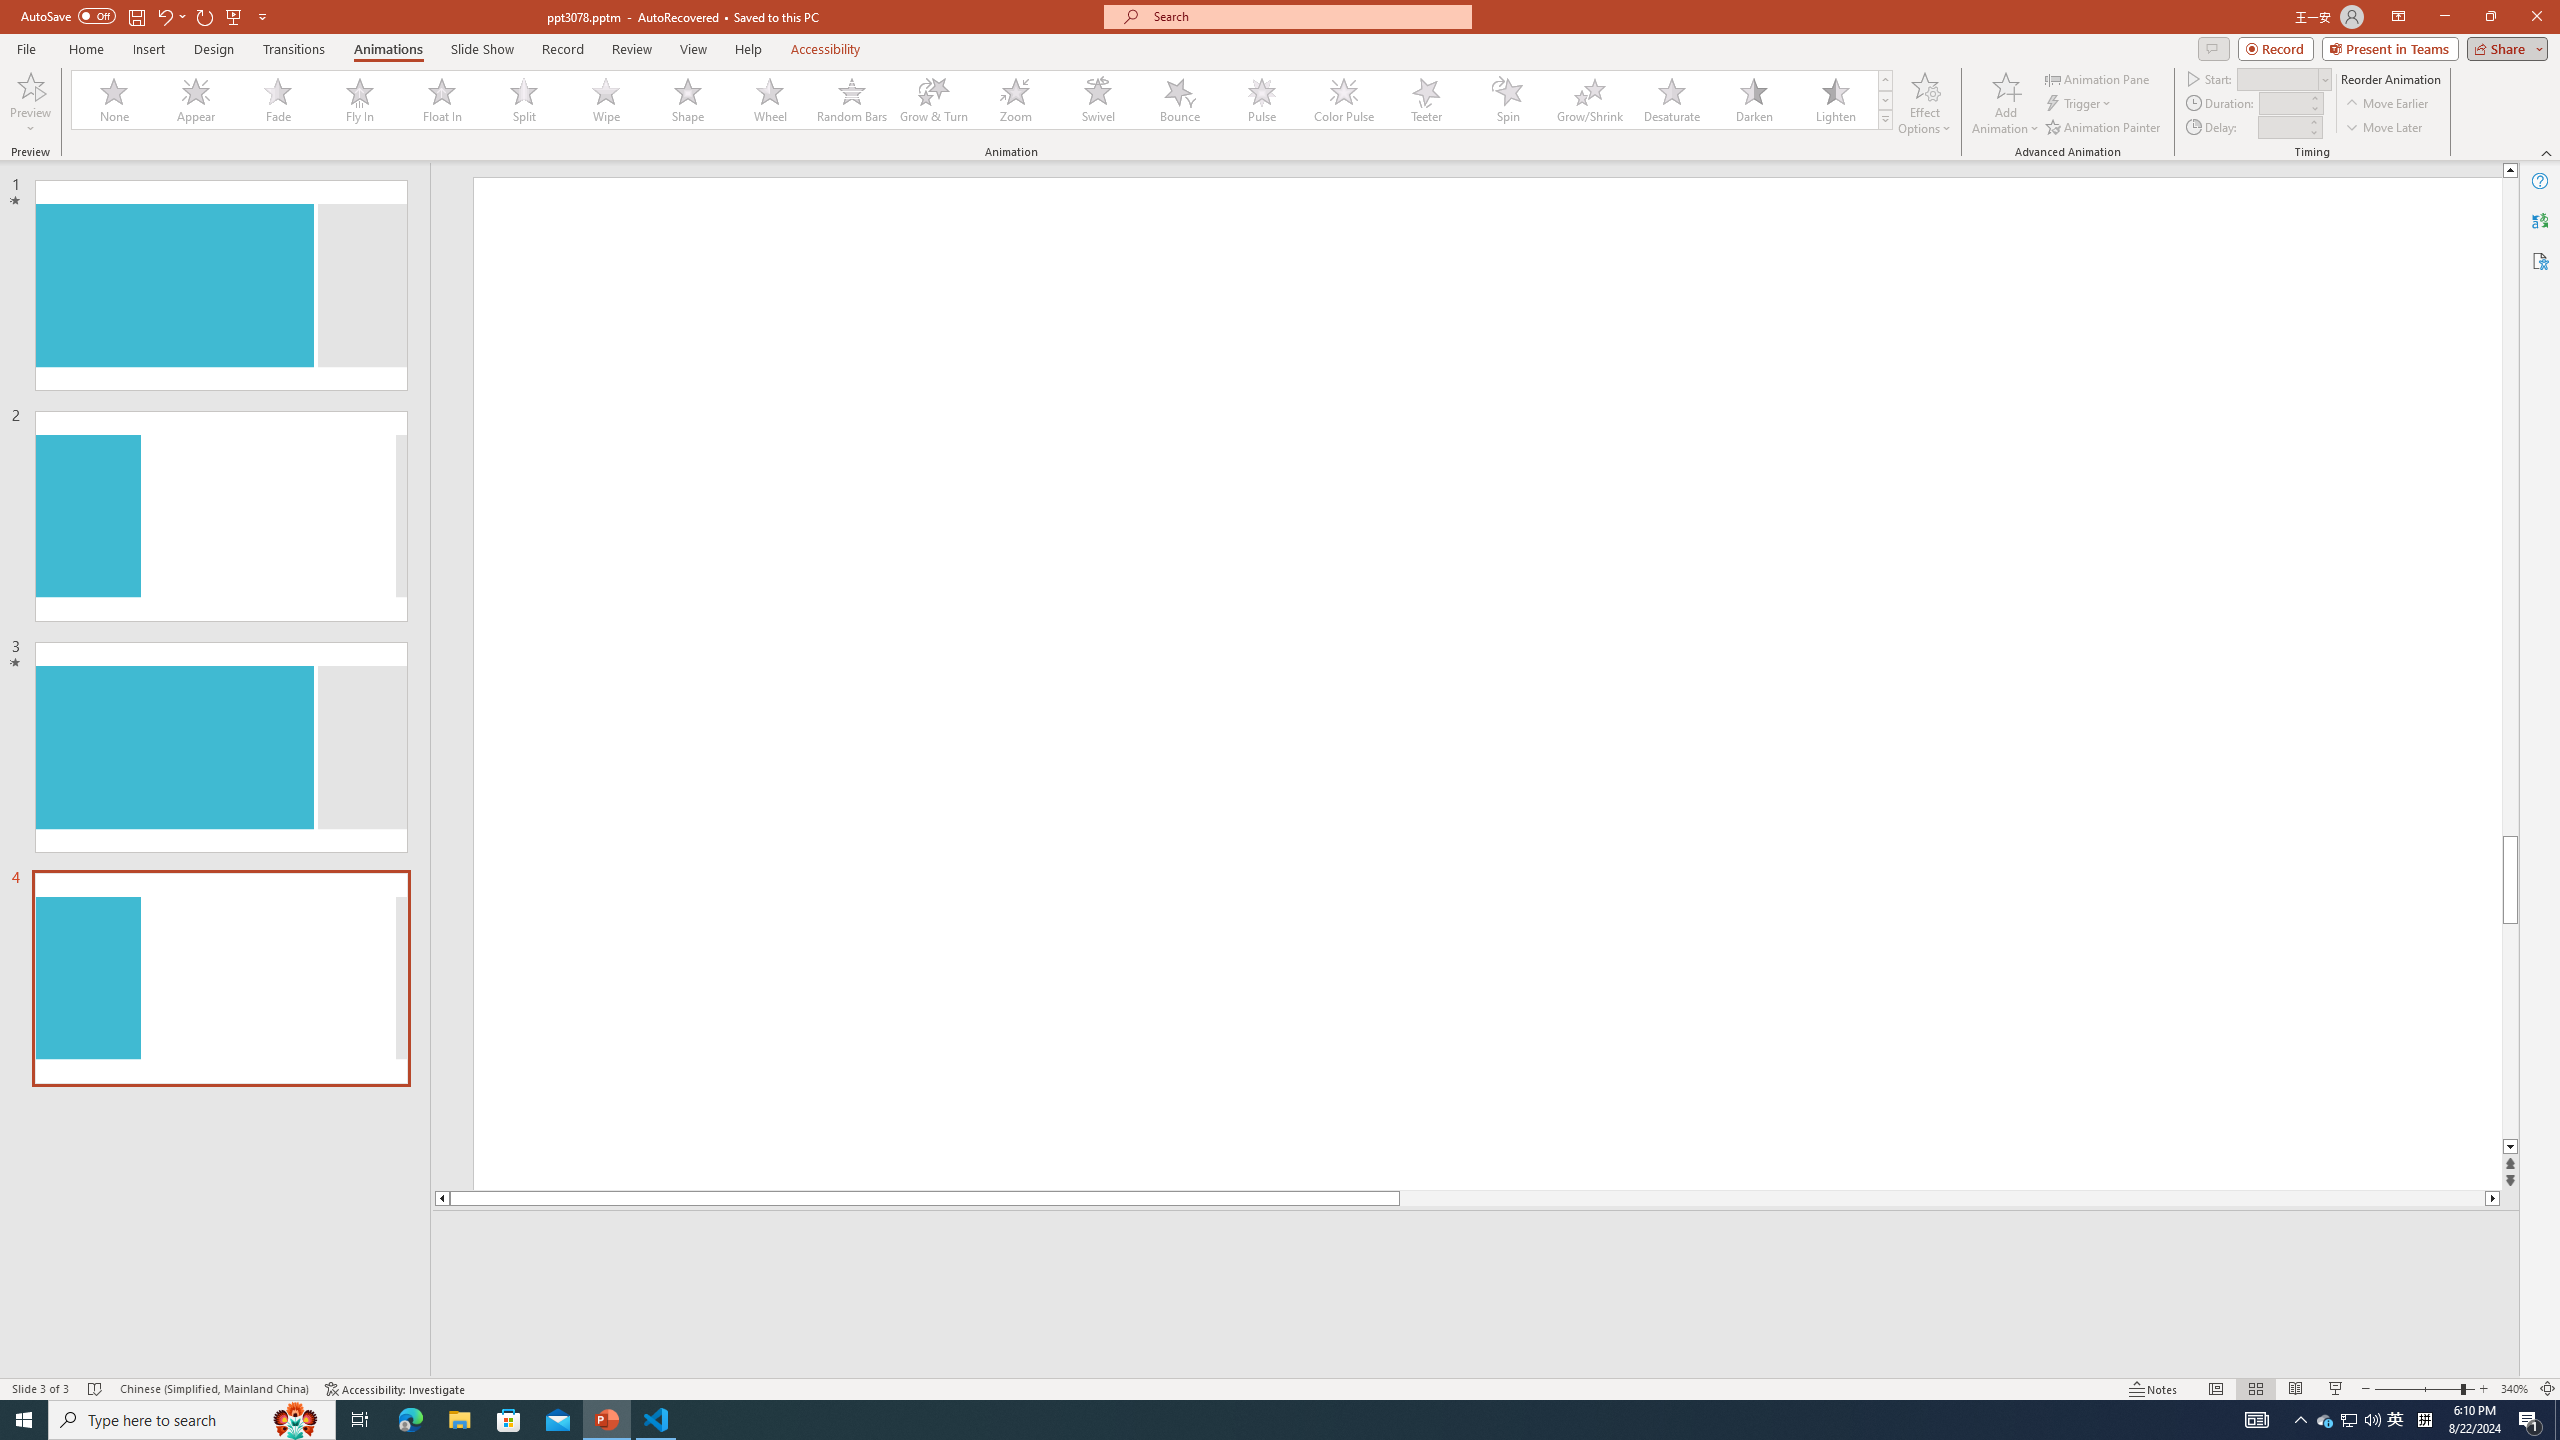 The height and width of the screenshot is (1440, 2560). Describe the element at coordinates (68, 16) in the screenshot. I see `AutoSave` at that location.